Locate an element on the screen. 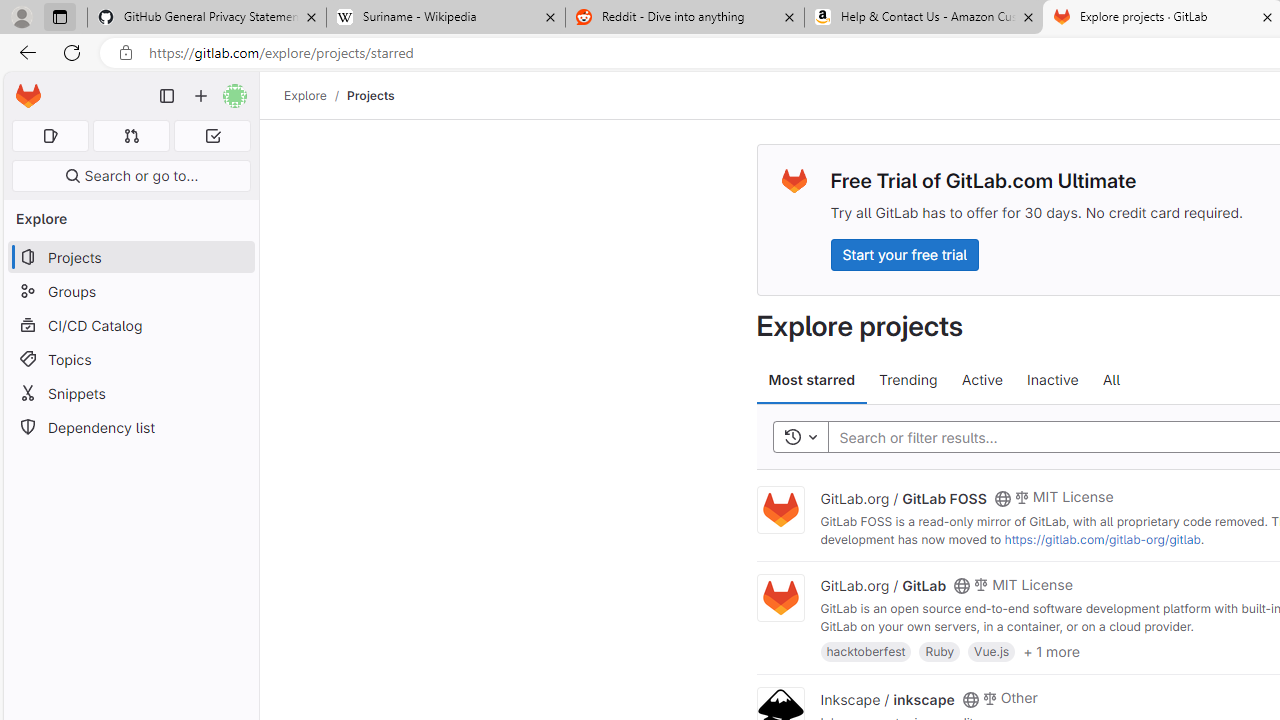  GitLab.org / GitLab is located at coordinates (884, 585).